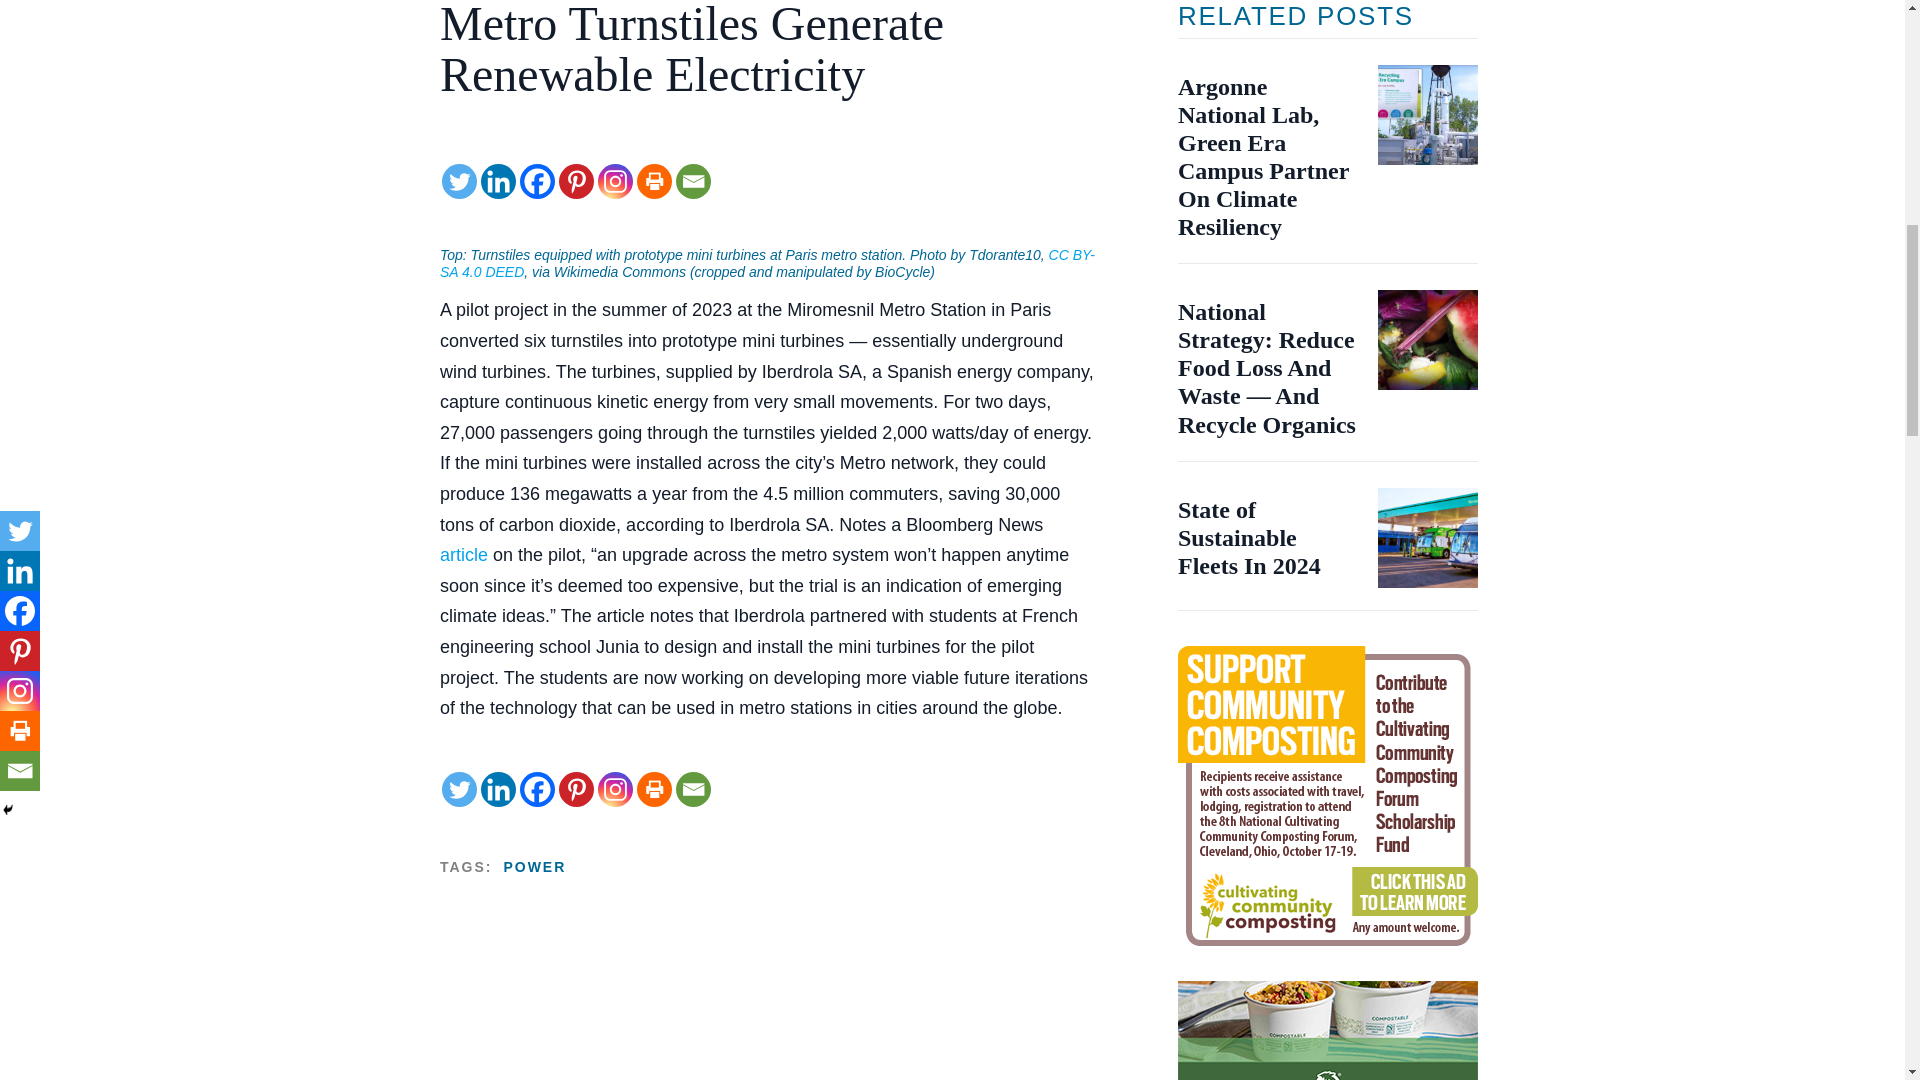  Describe the element at coordinates (458, 181) in the screenshot. I see `Twitter` at that location.